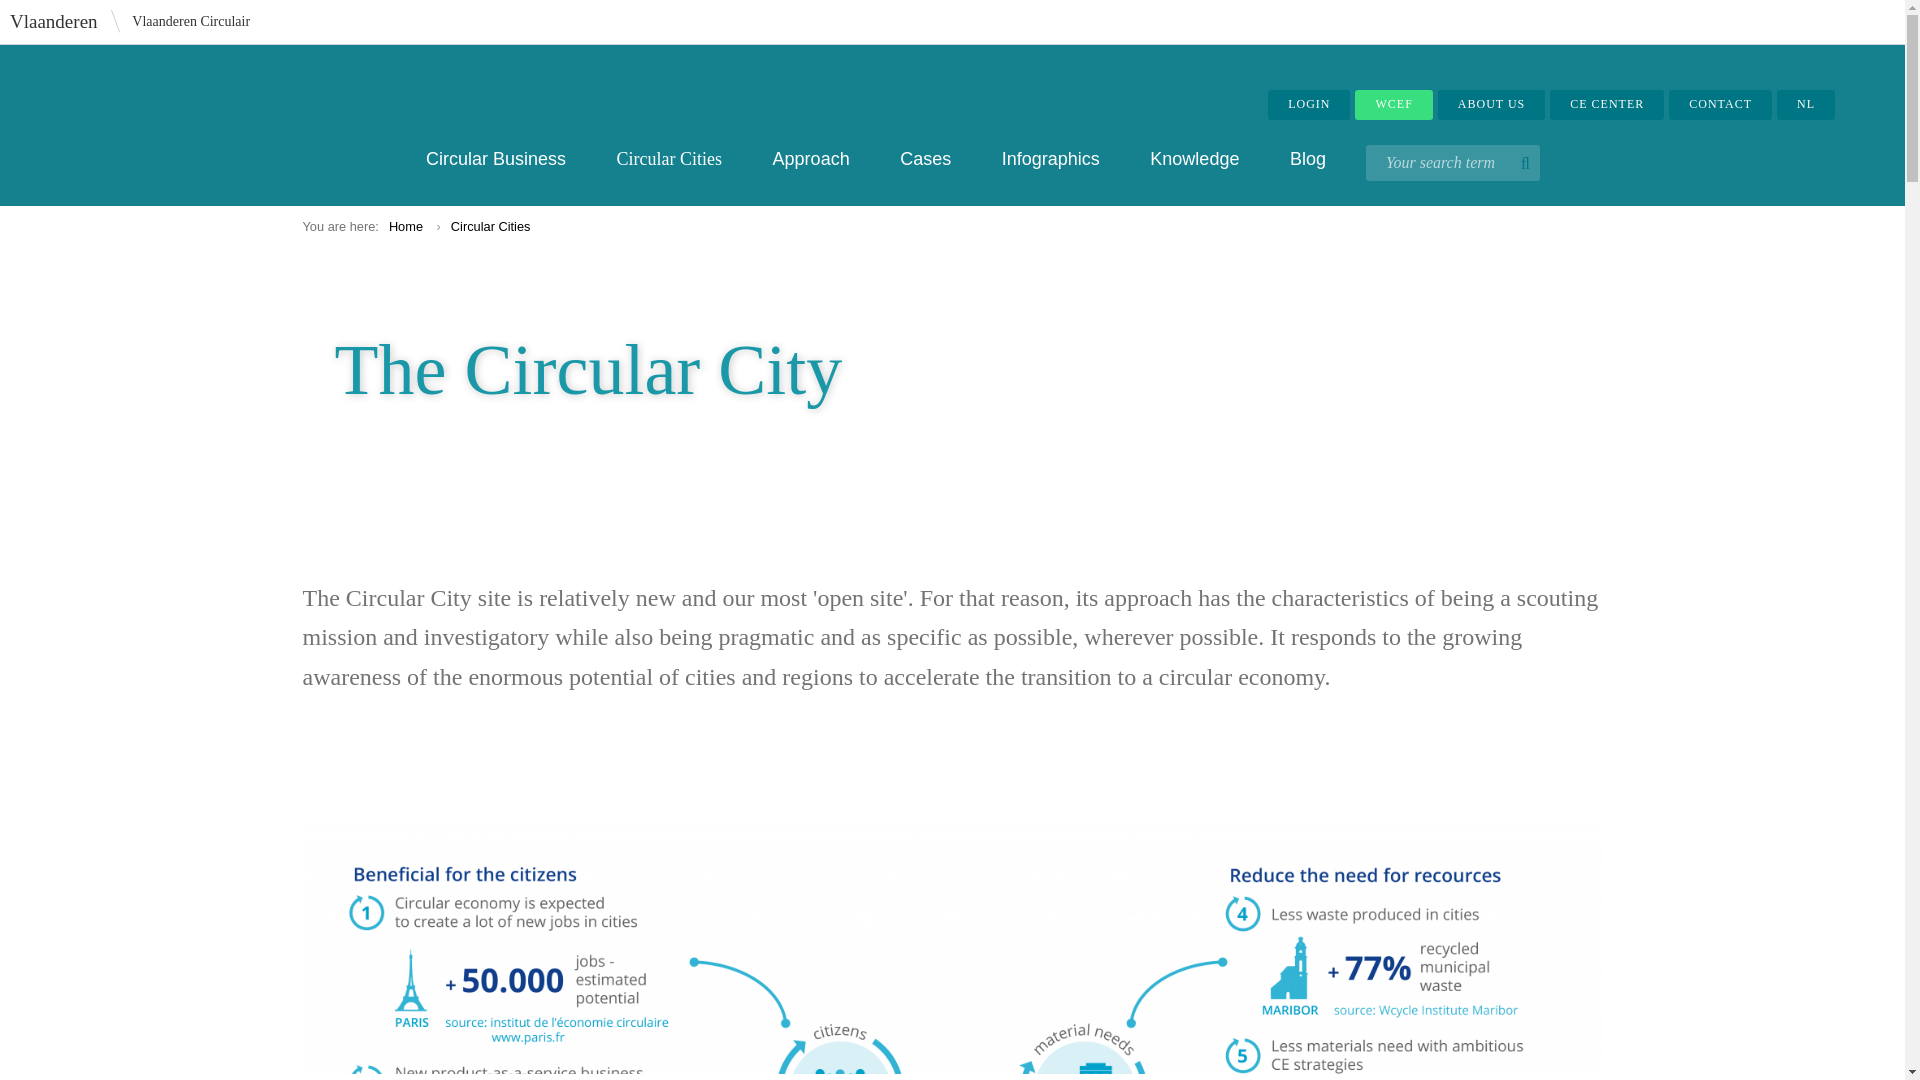 The height and width of the screenshot is (1080, 1920). I want to click on Cases, so click(925, 158).